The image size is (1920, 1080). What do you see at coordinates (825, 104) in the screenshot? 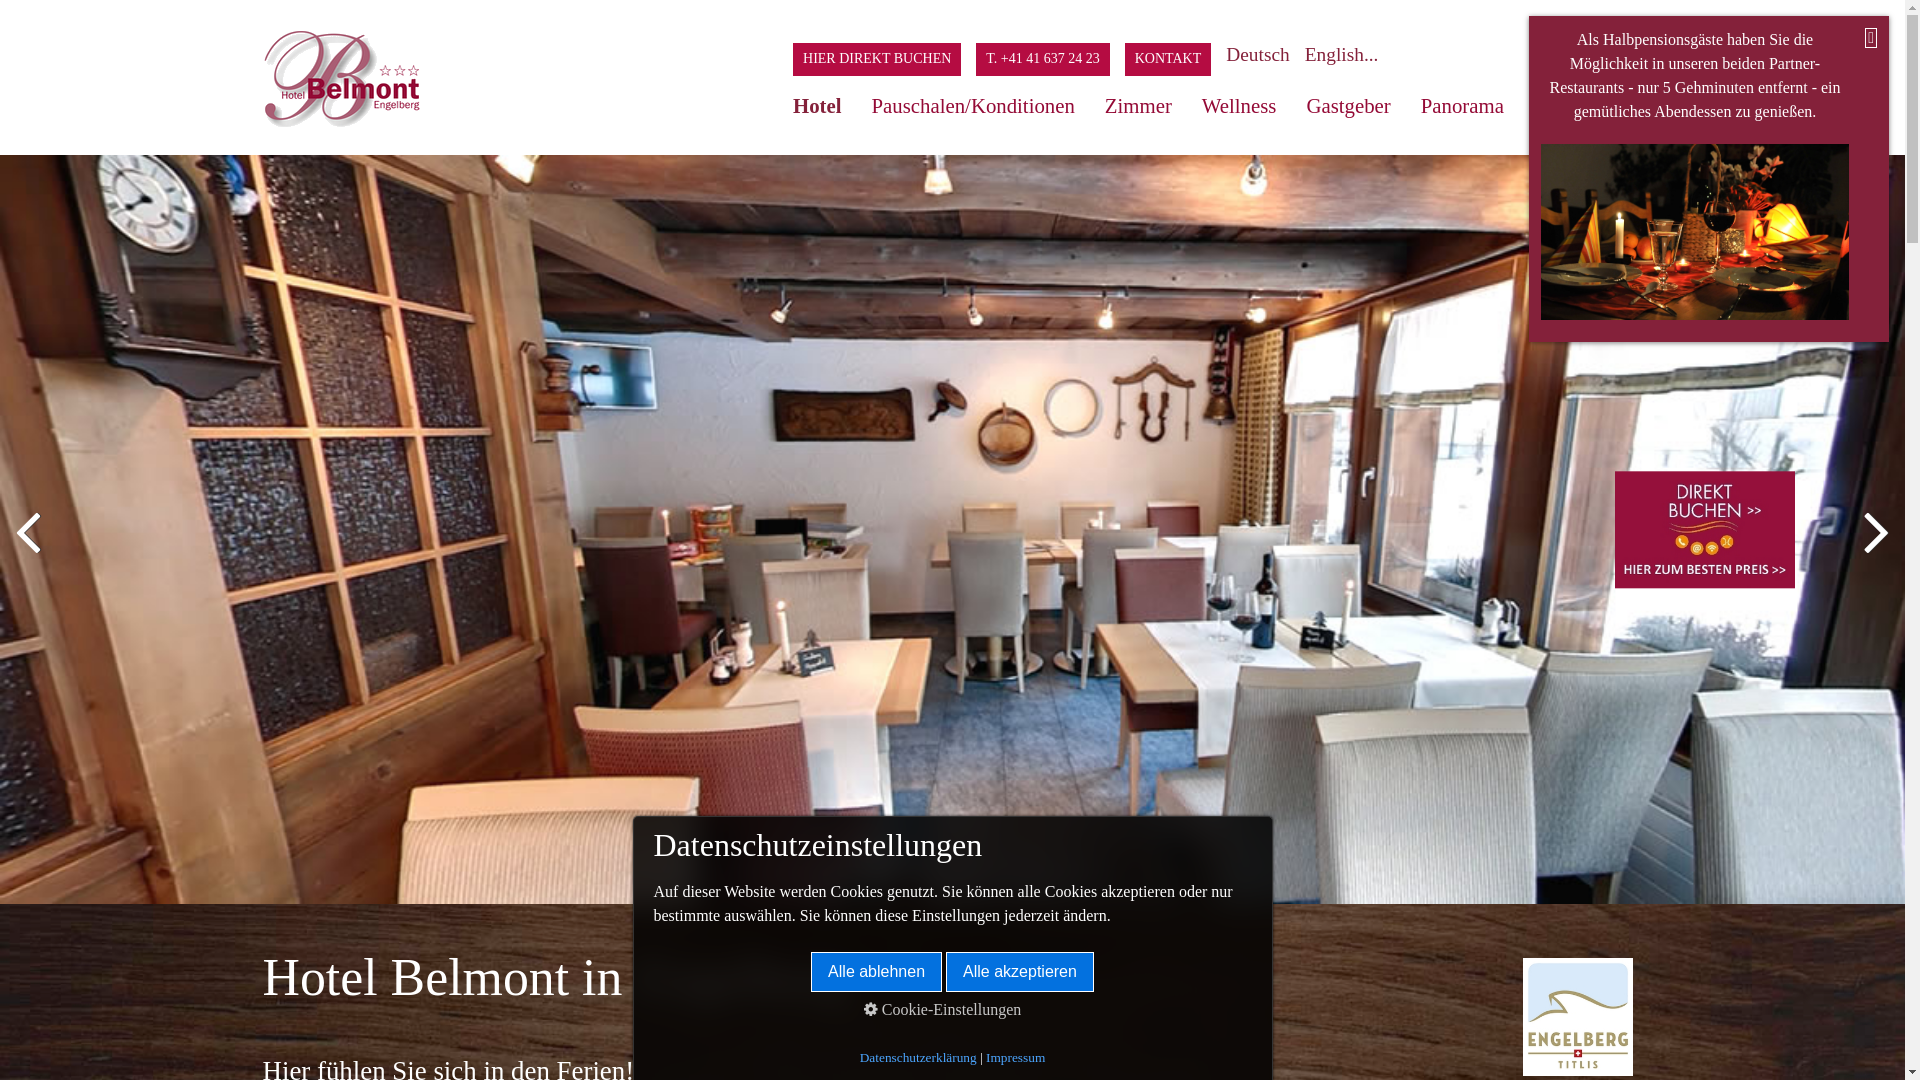
I see `Hotel` at bounding box center [825, 104].